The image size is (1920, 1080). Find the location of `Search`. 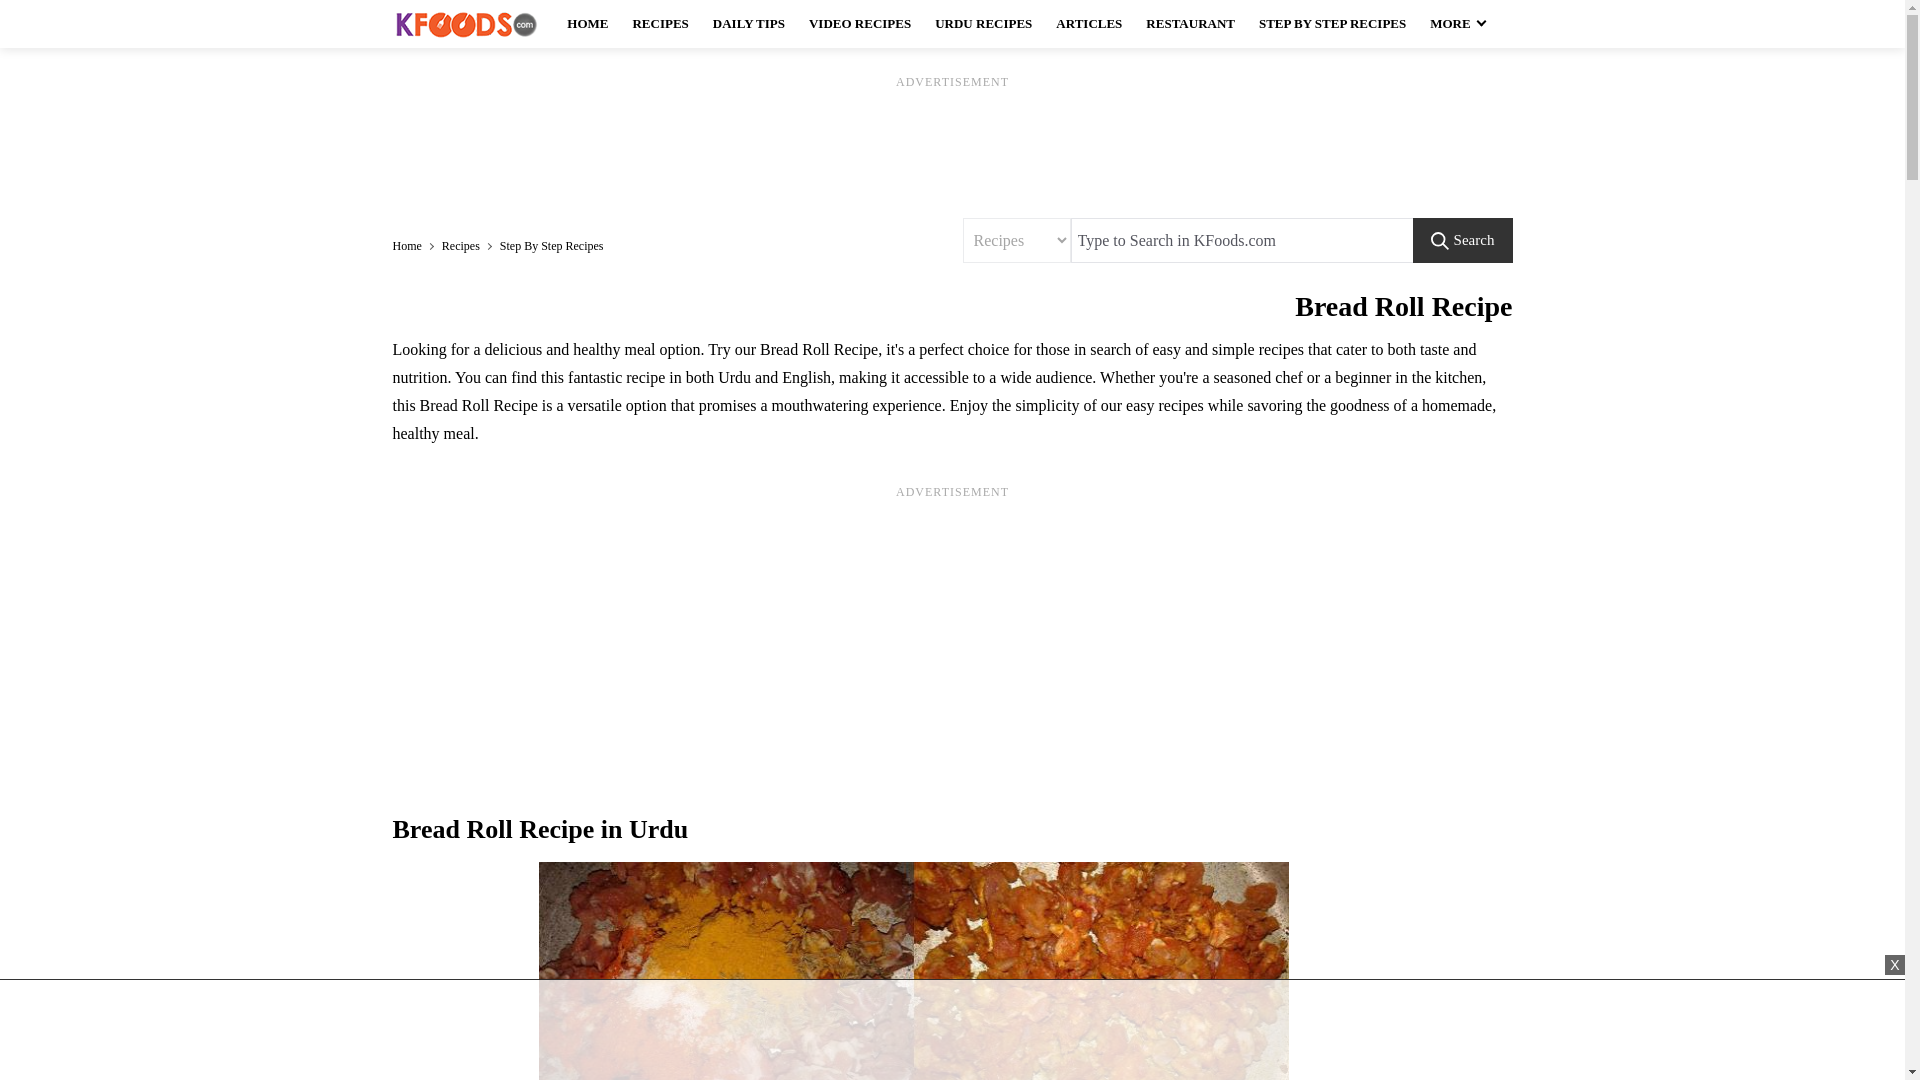

Search is located at coordinates (1462, 240).